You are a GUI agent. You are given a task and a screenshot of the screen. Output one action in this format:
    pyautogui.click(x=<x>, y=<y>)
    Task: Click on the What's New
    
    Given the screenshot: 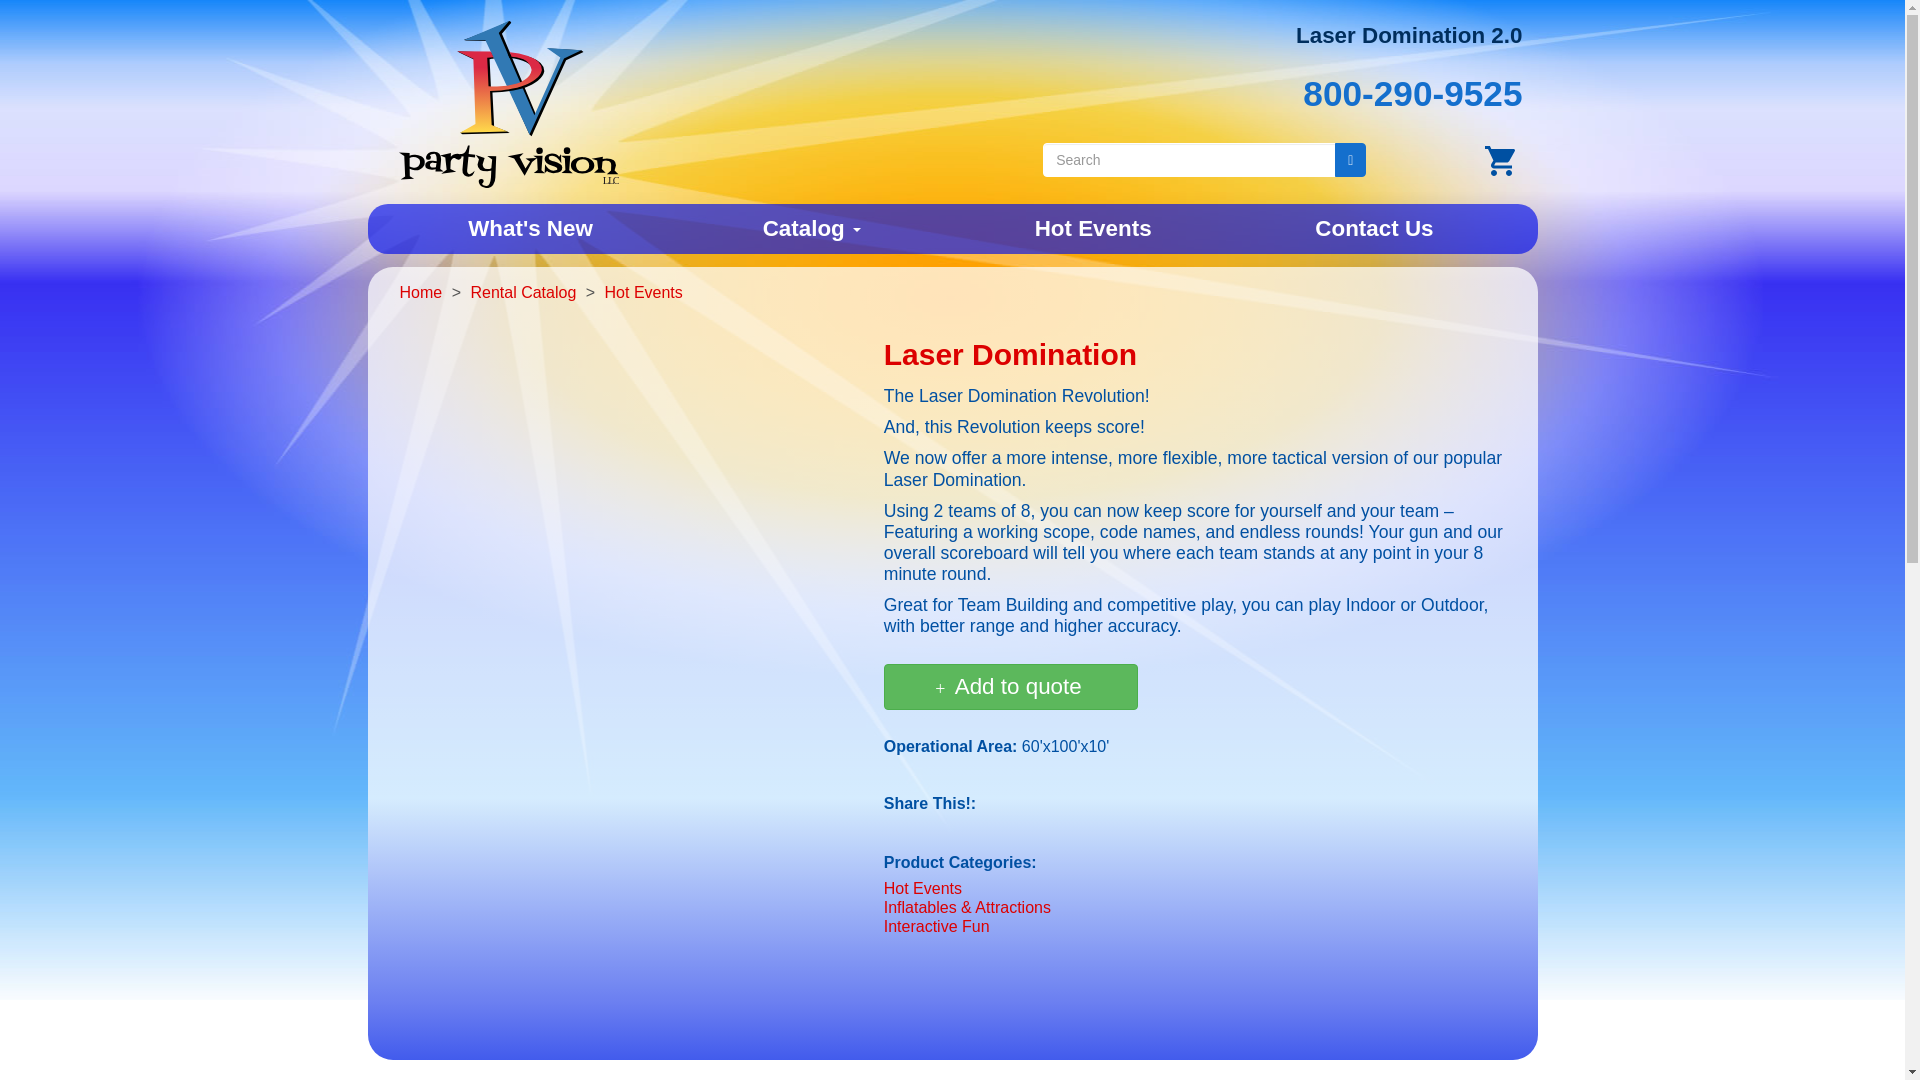 What is the action you would take?
    pyautogui.click(x=530, y=228)
    